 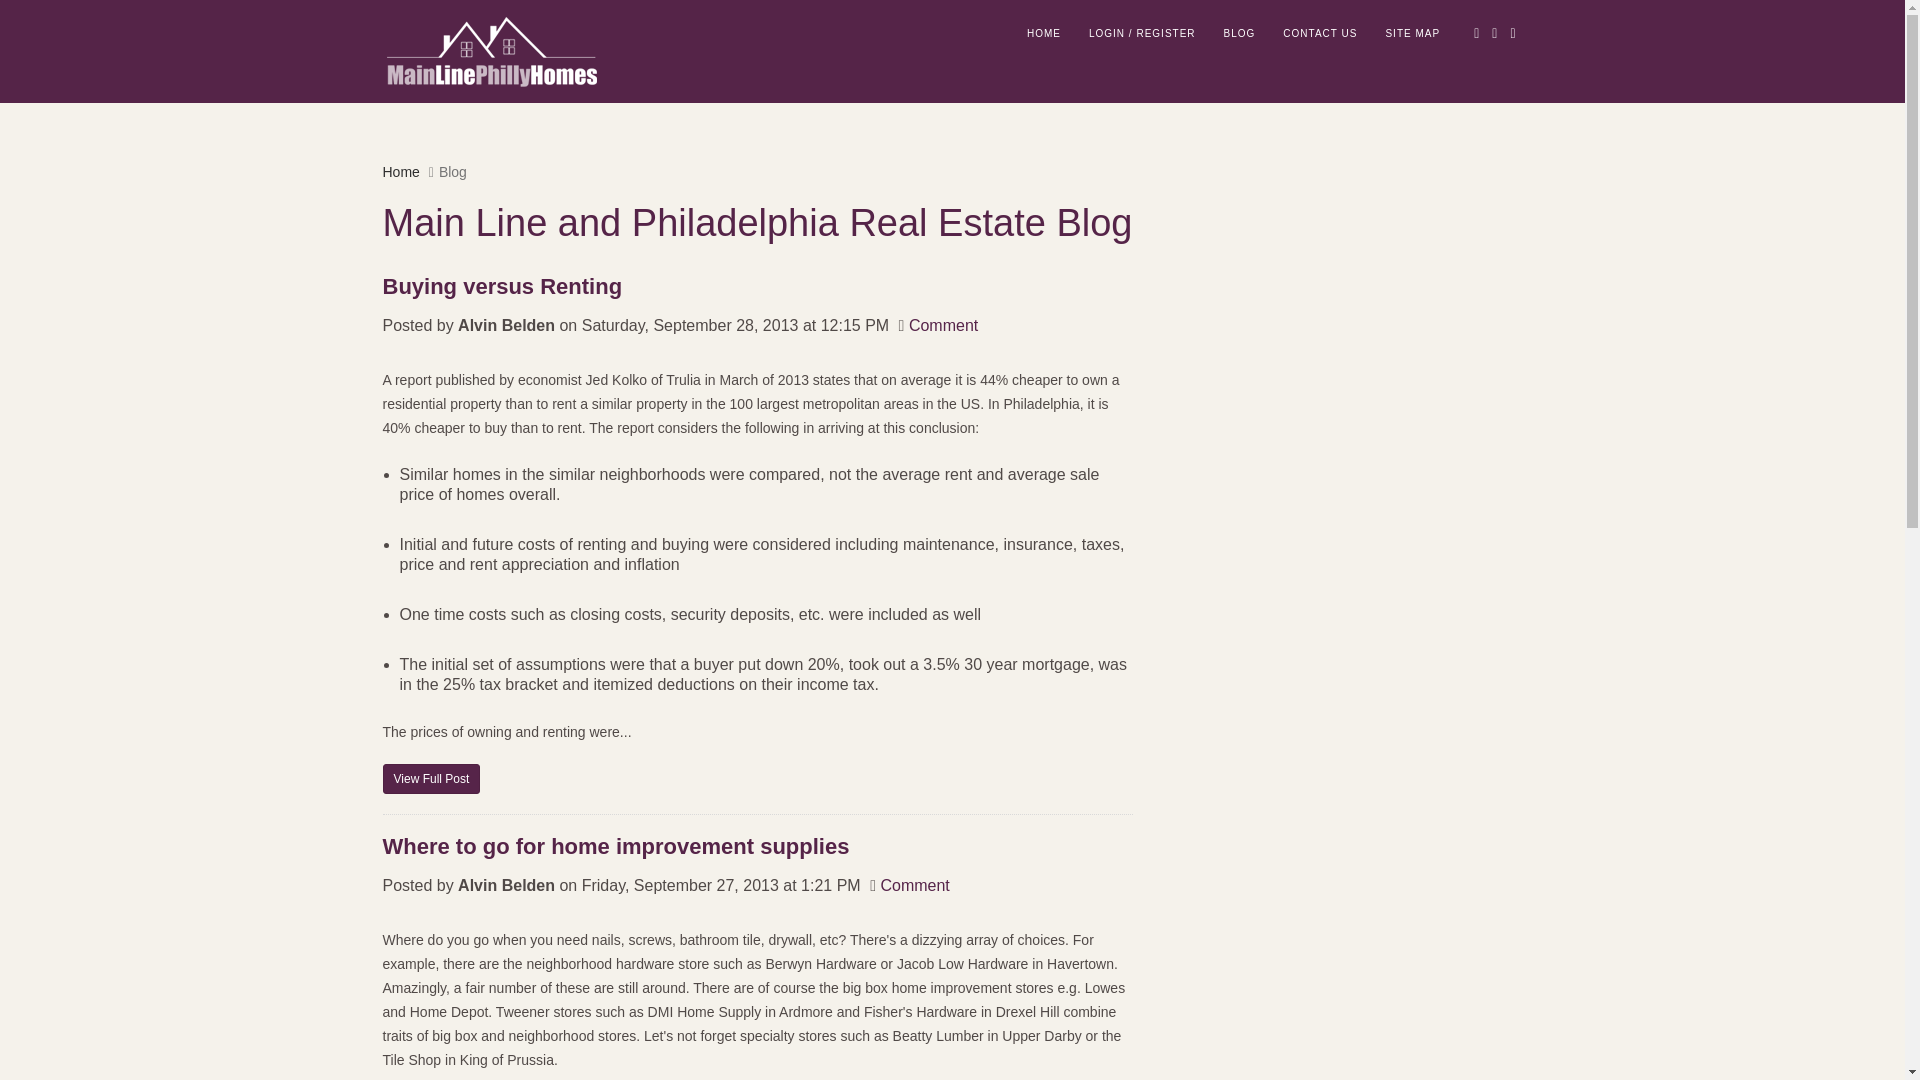 I want to click on CONTACT US, so click(x=1320, y=33).